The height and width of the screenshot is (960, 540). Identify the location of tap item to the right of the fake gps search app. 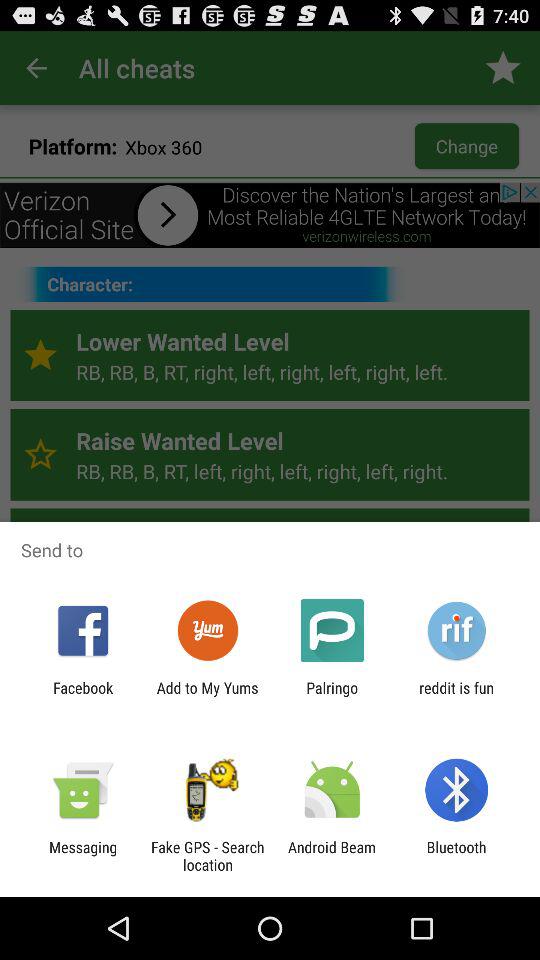
(332, 856).